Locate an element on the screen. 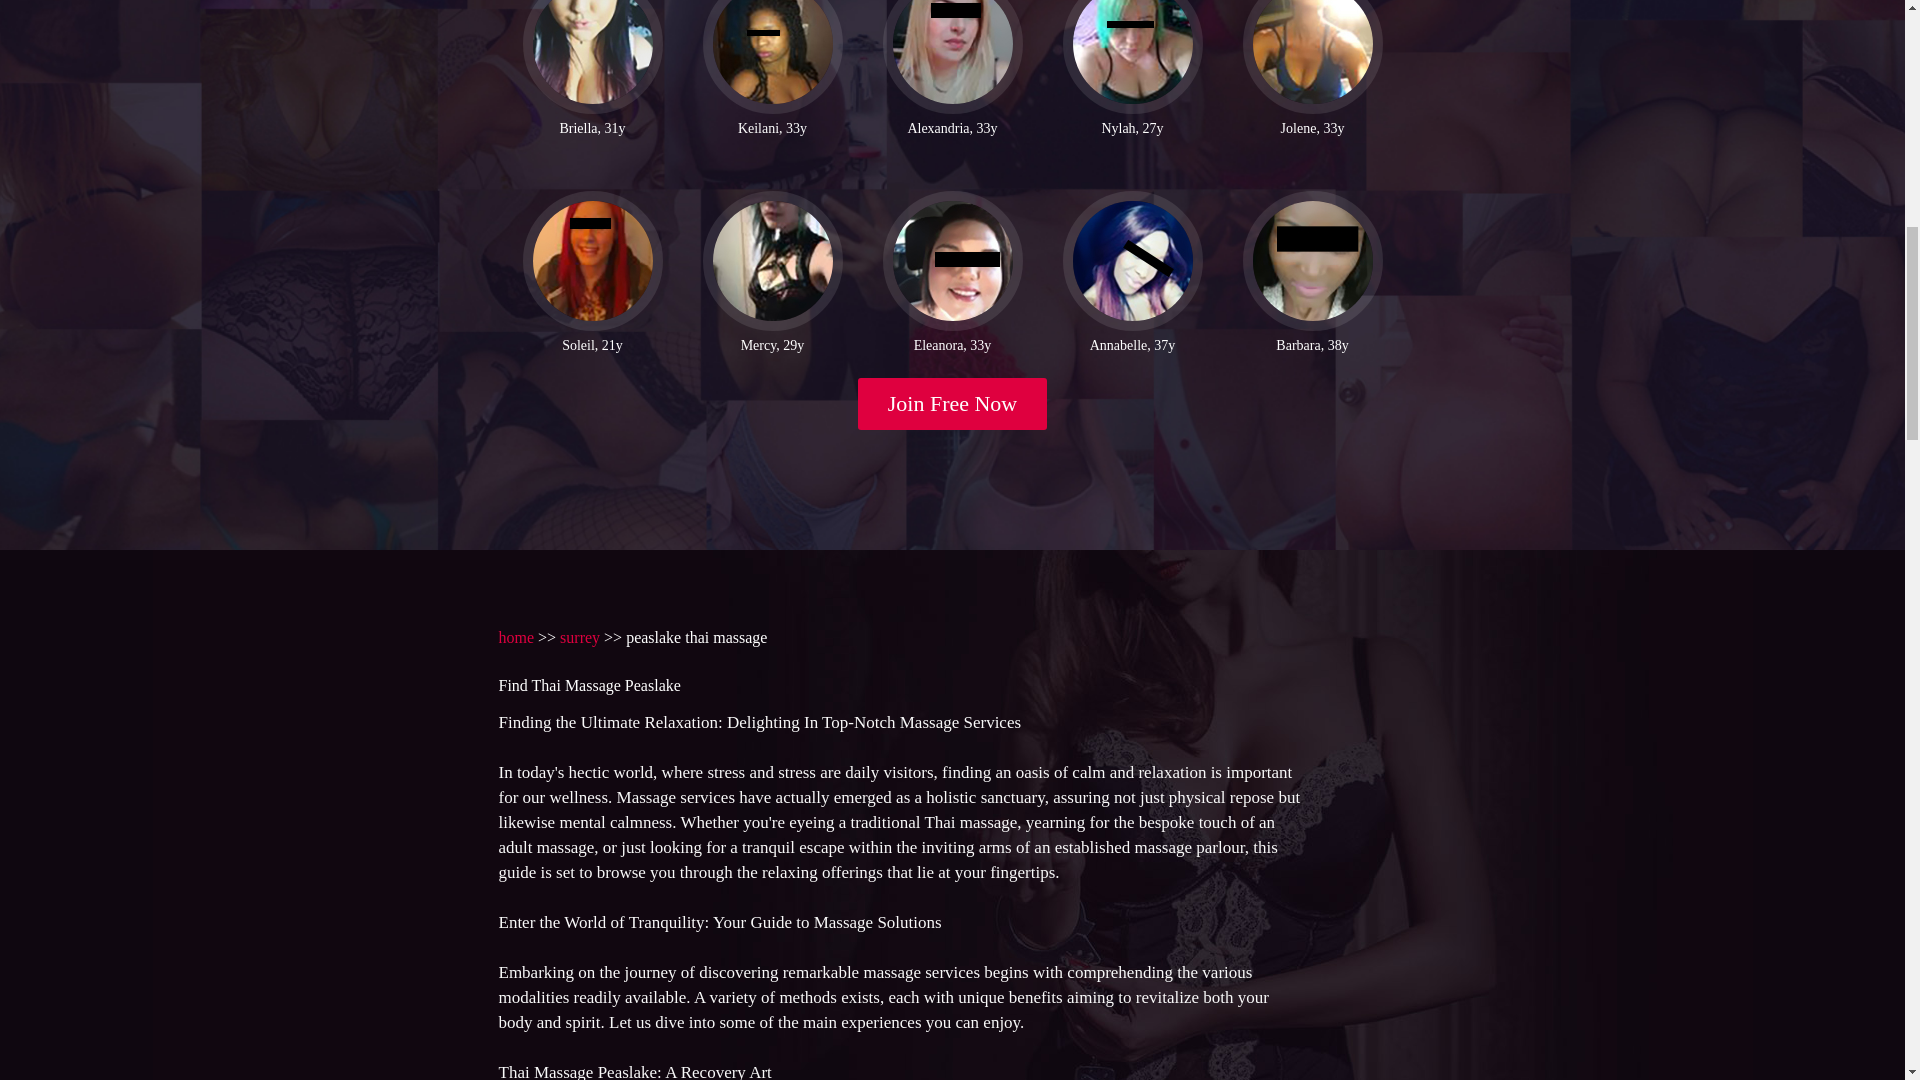  surrey is located at coordinates (580, 636).